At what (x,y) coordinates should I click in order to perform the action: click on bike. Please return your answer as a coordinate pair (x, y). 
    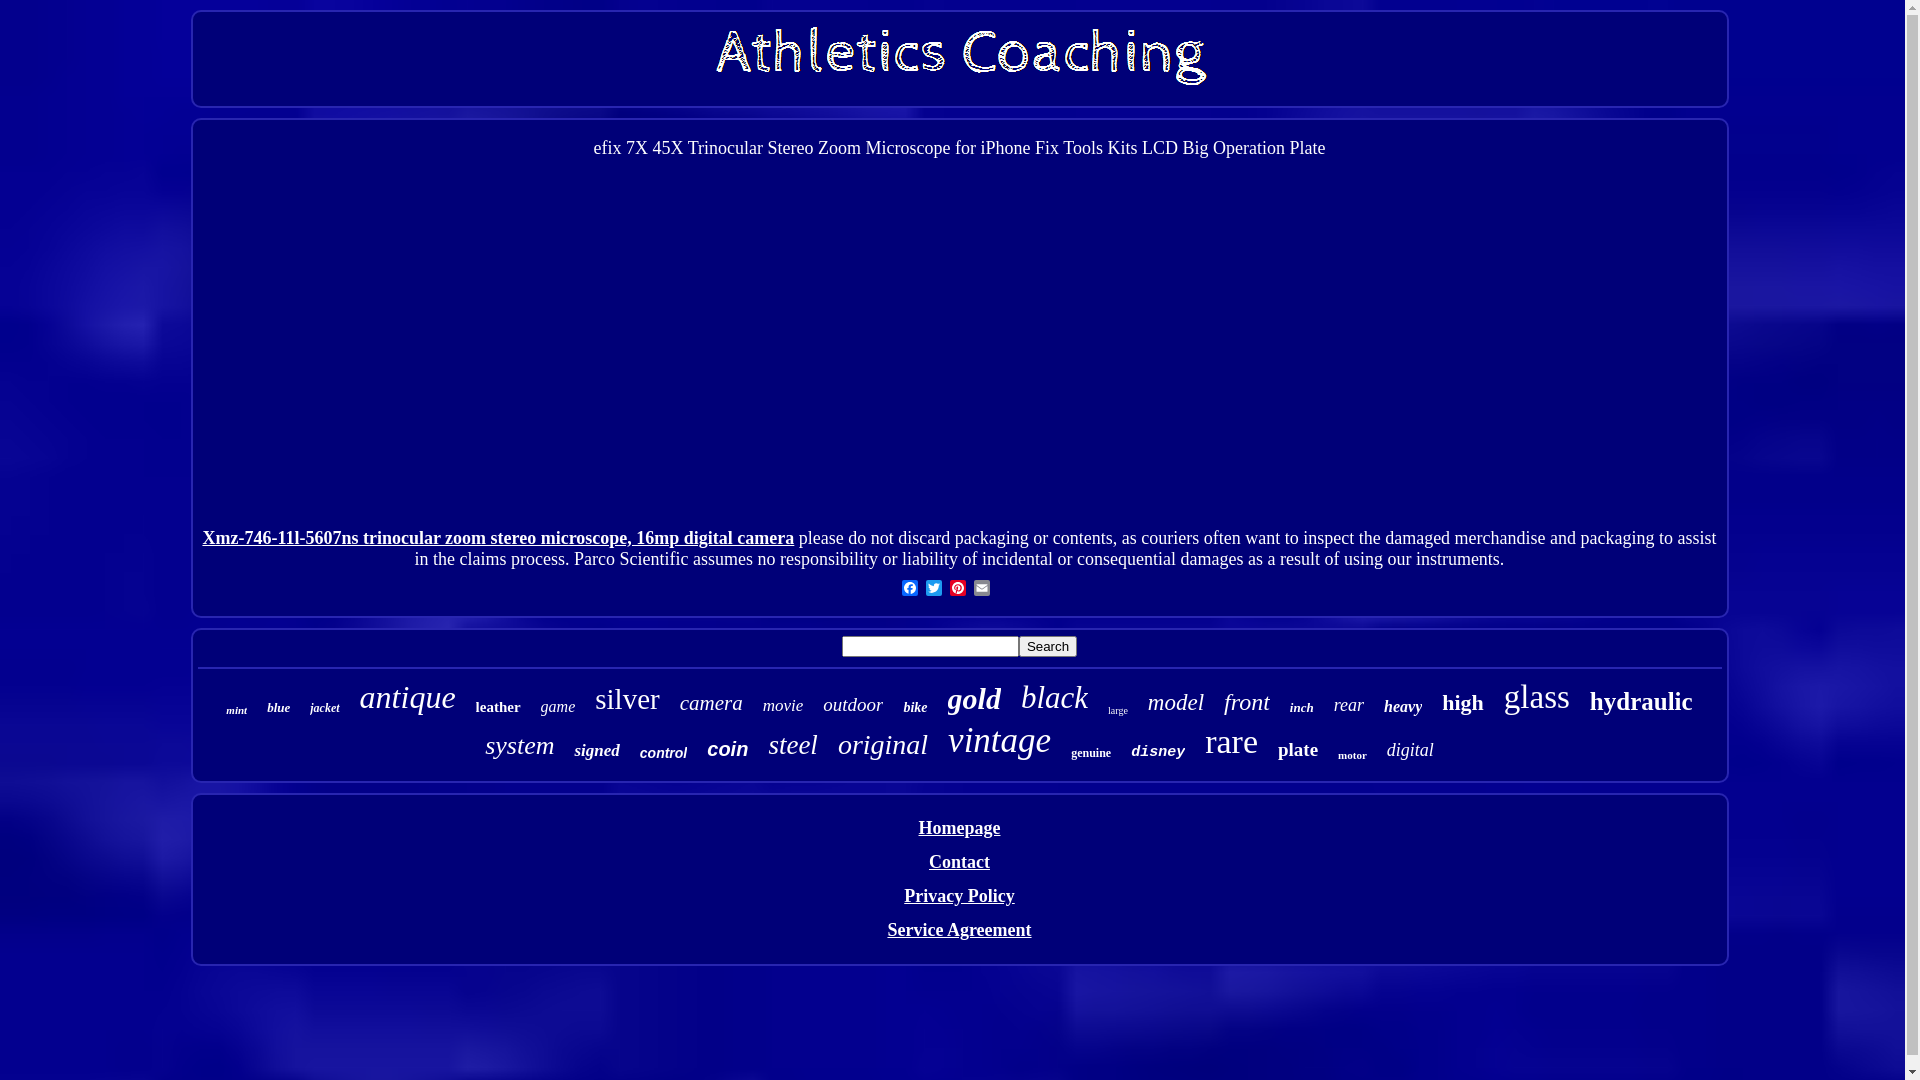
    Looking at the image, I should click on (915, 708).